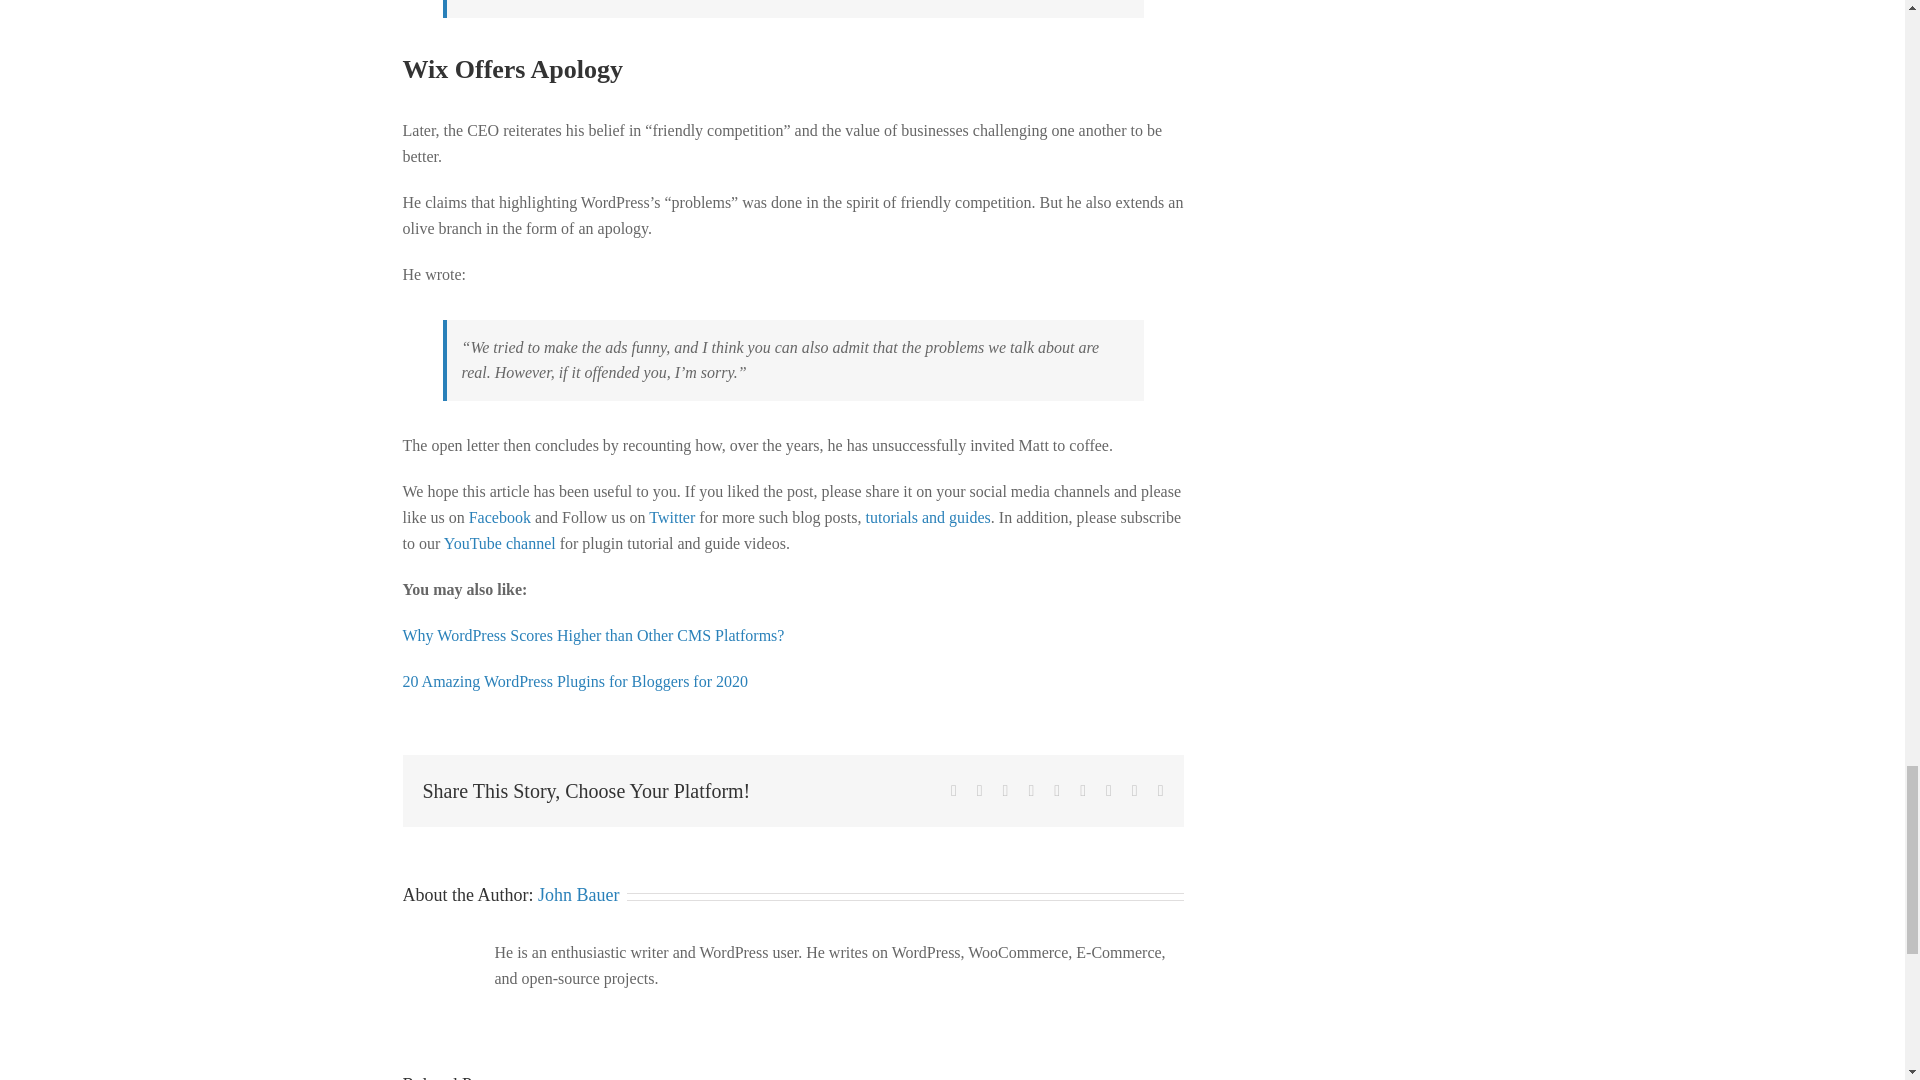 This screenshot has width=1920, height=1080. I want to click on LinkedIn, so click(1030, 791).